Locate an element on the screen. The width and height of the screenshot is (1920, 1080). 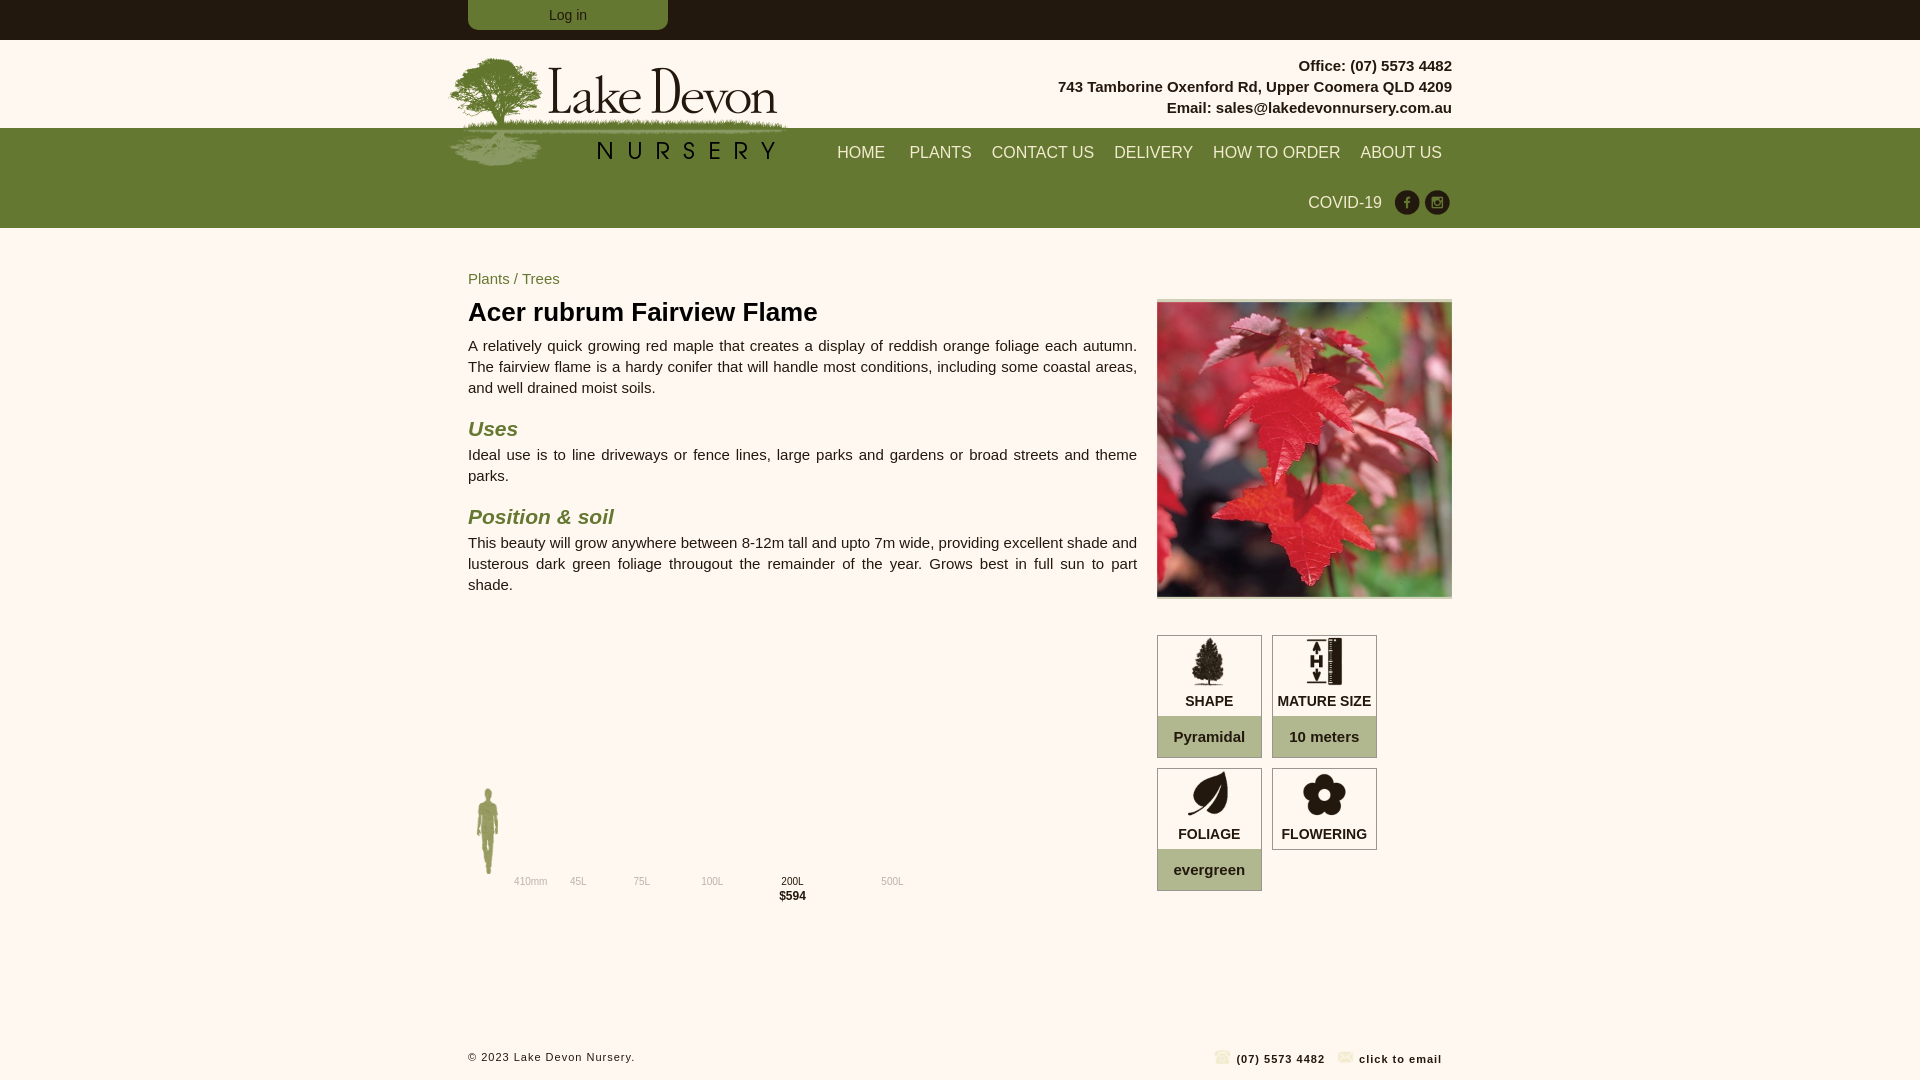
743 Tamborine Oxenford Rd, Upper Coomera QLD 4209 is located at coordinates (1255, 86).